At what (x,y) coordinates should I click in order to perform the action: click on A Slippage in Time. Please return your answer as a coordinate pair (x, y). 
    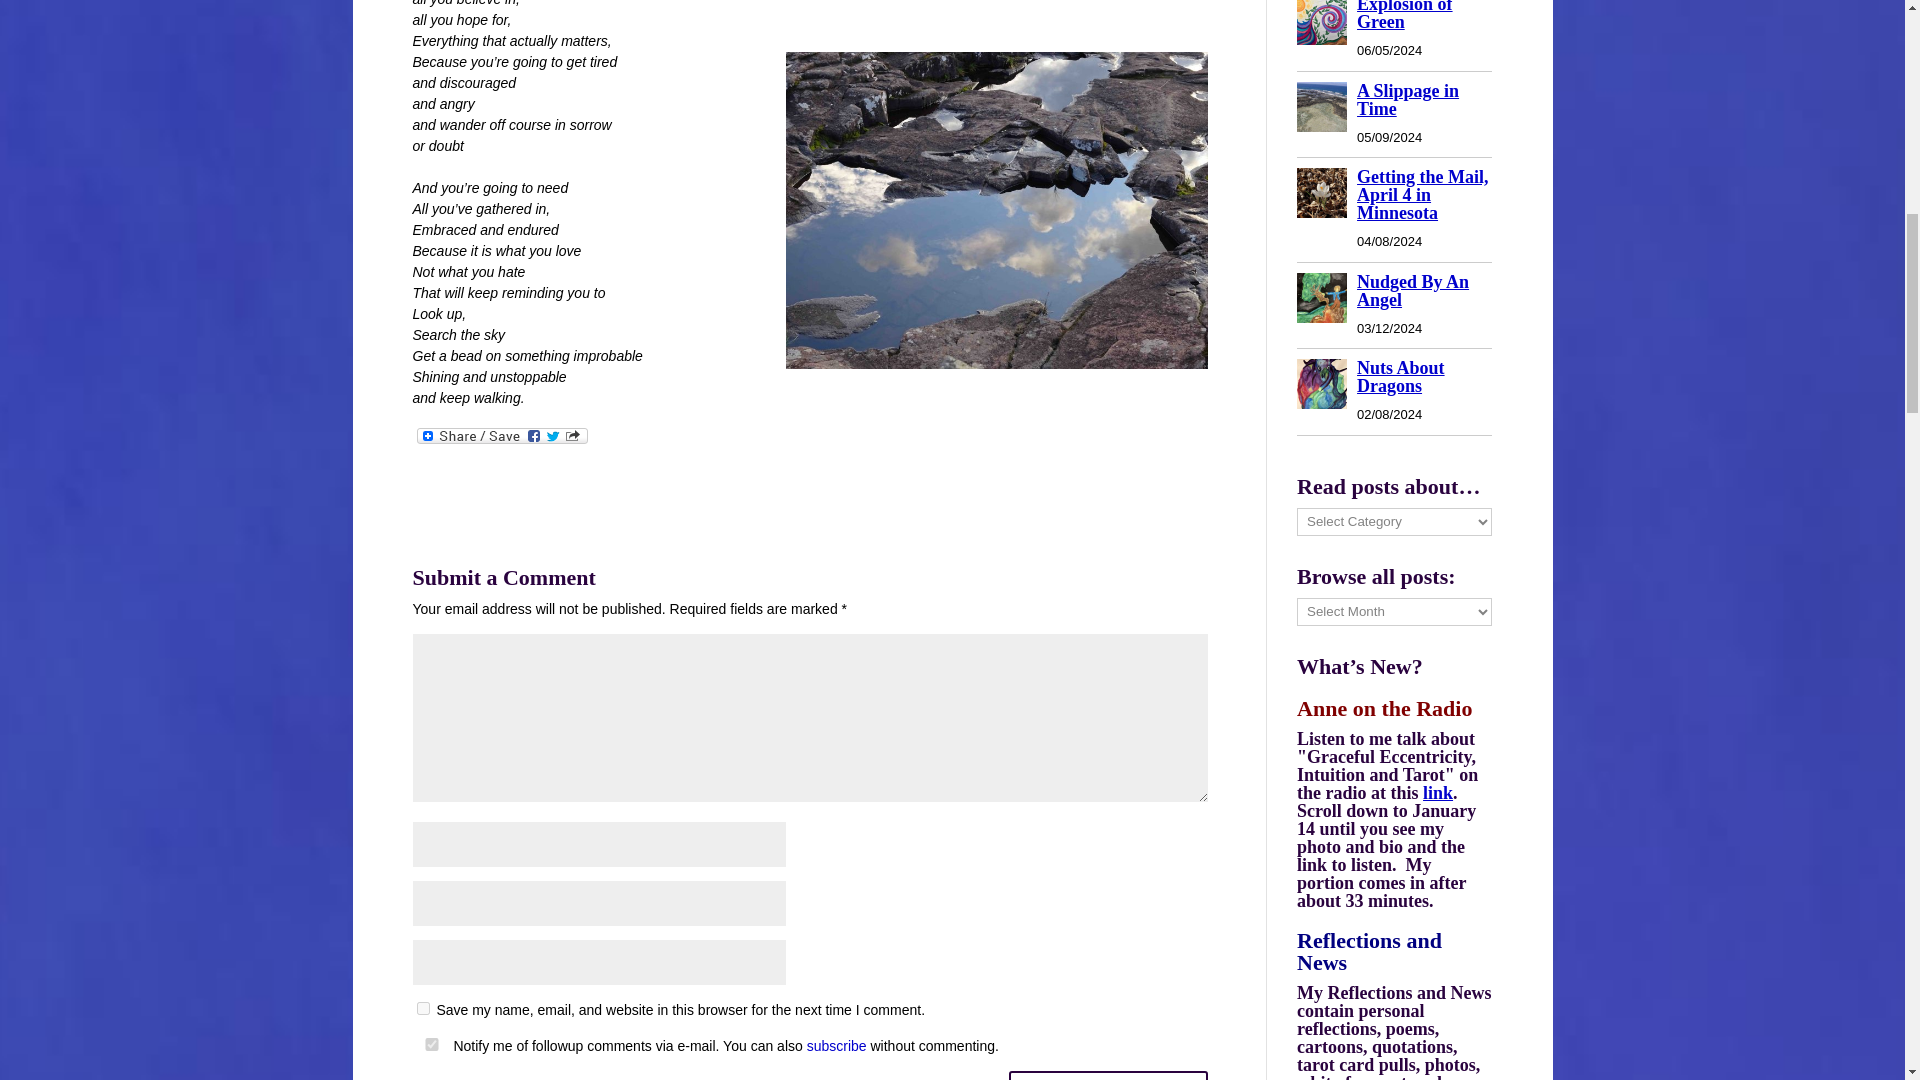
    Looking at the image, I should click on (1322, 108).